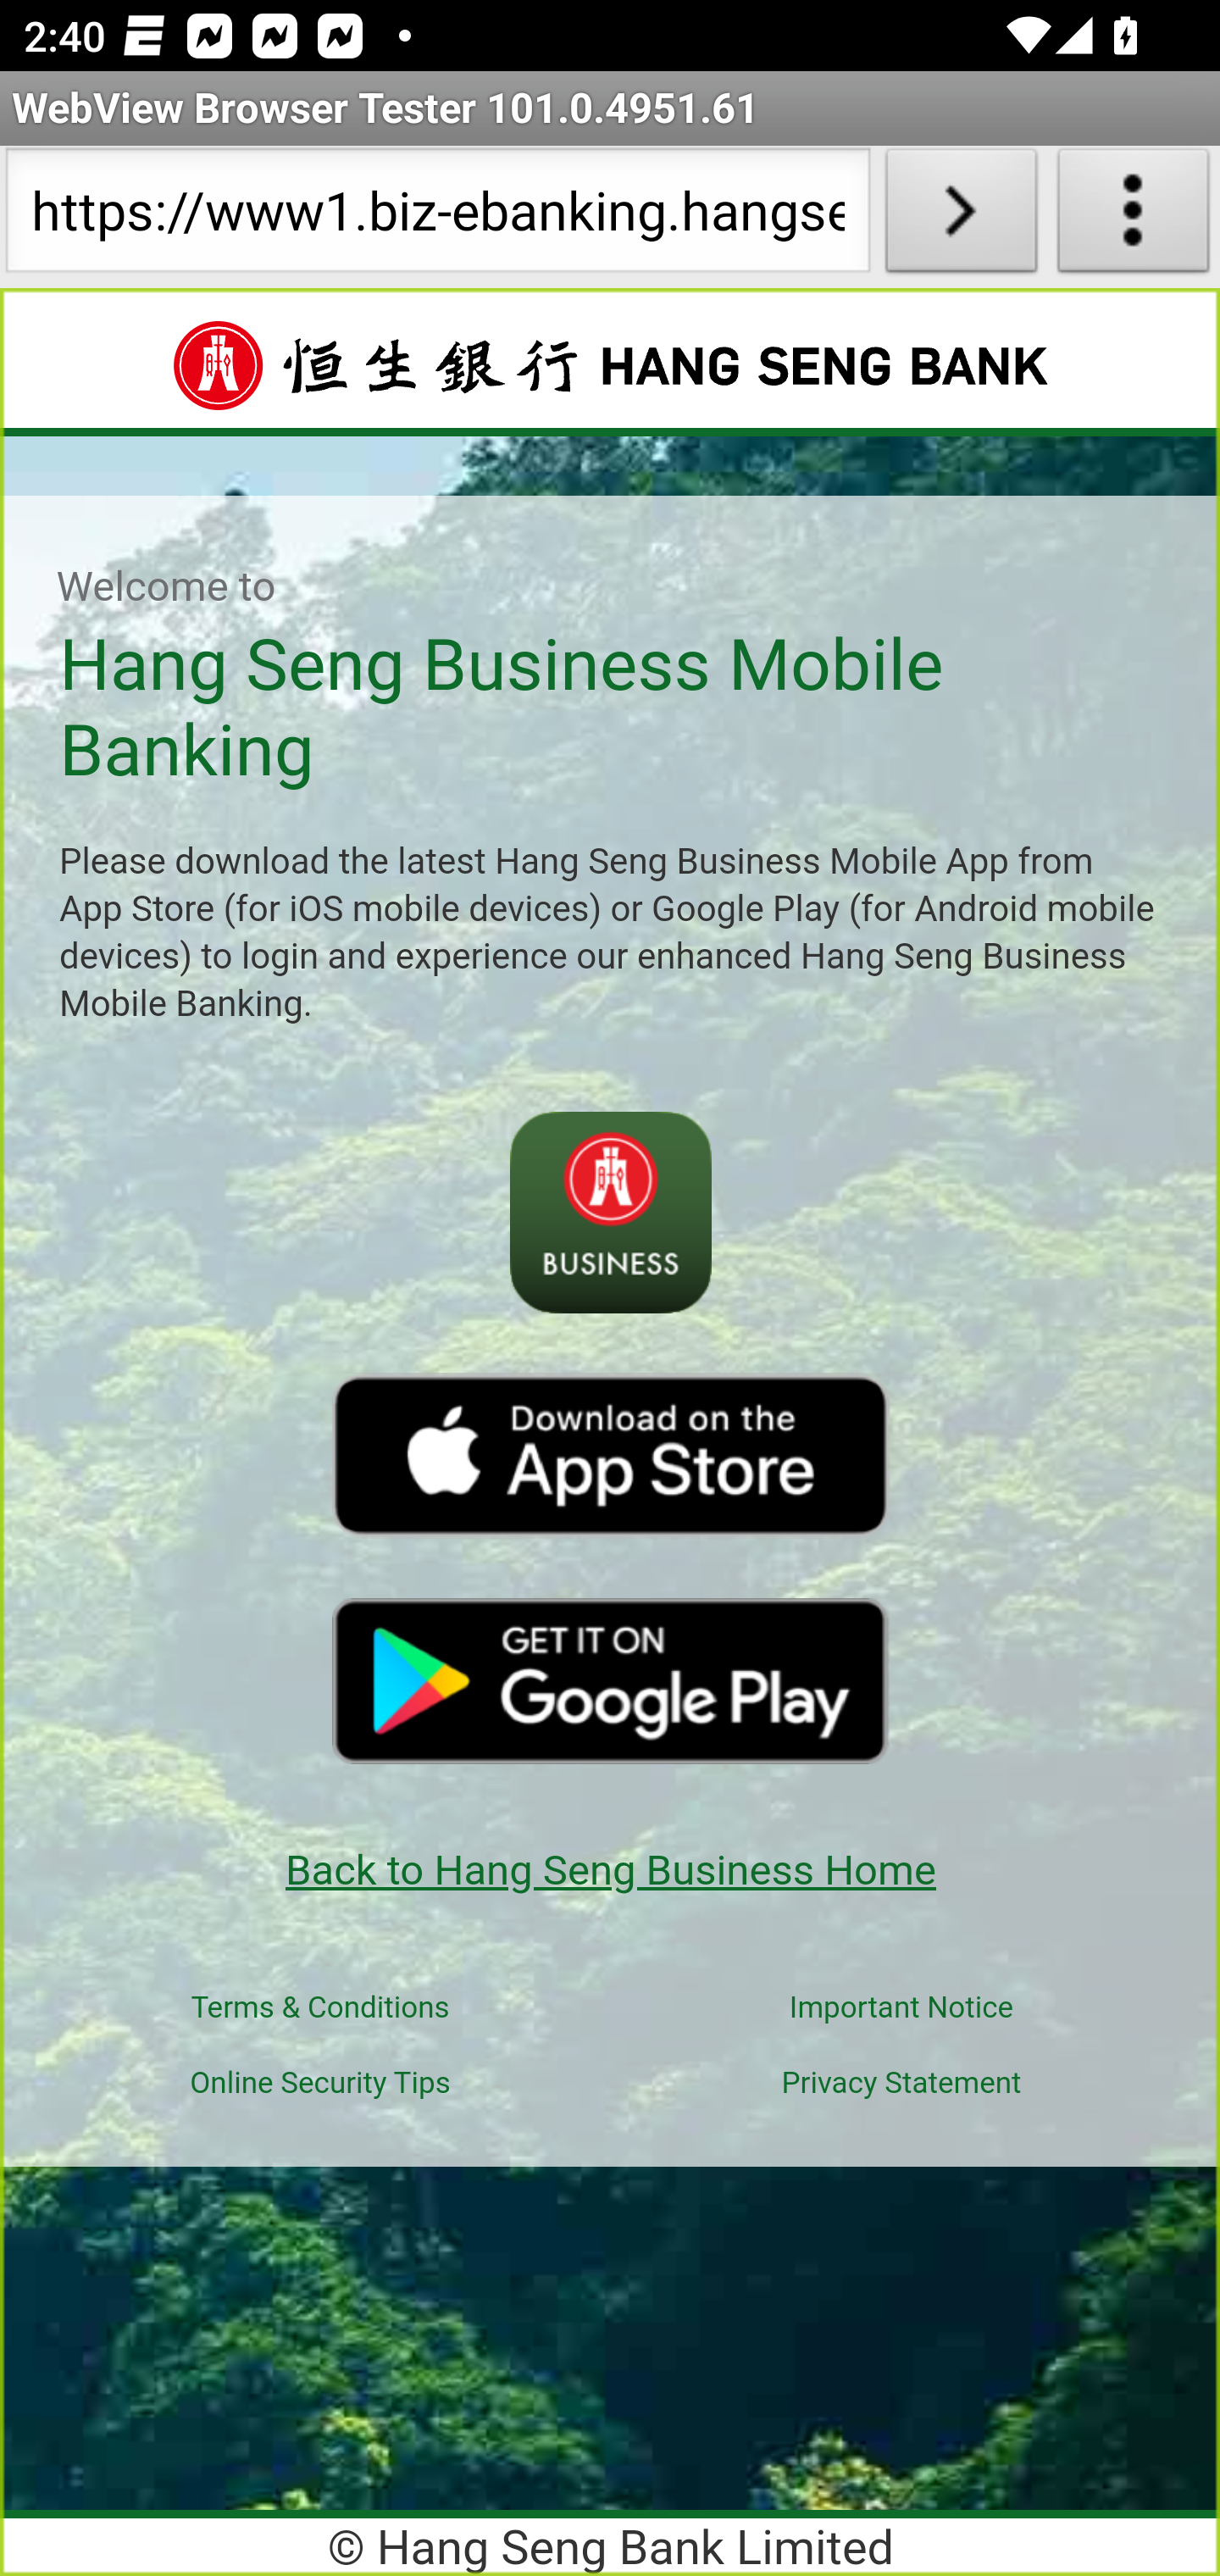 This screenshot has height=2576, width=1220. Describe the element at coordinates (1134, 217) in the screenshot. I see `About WebView` at that location.